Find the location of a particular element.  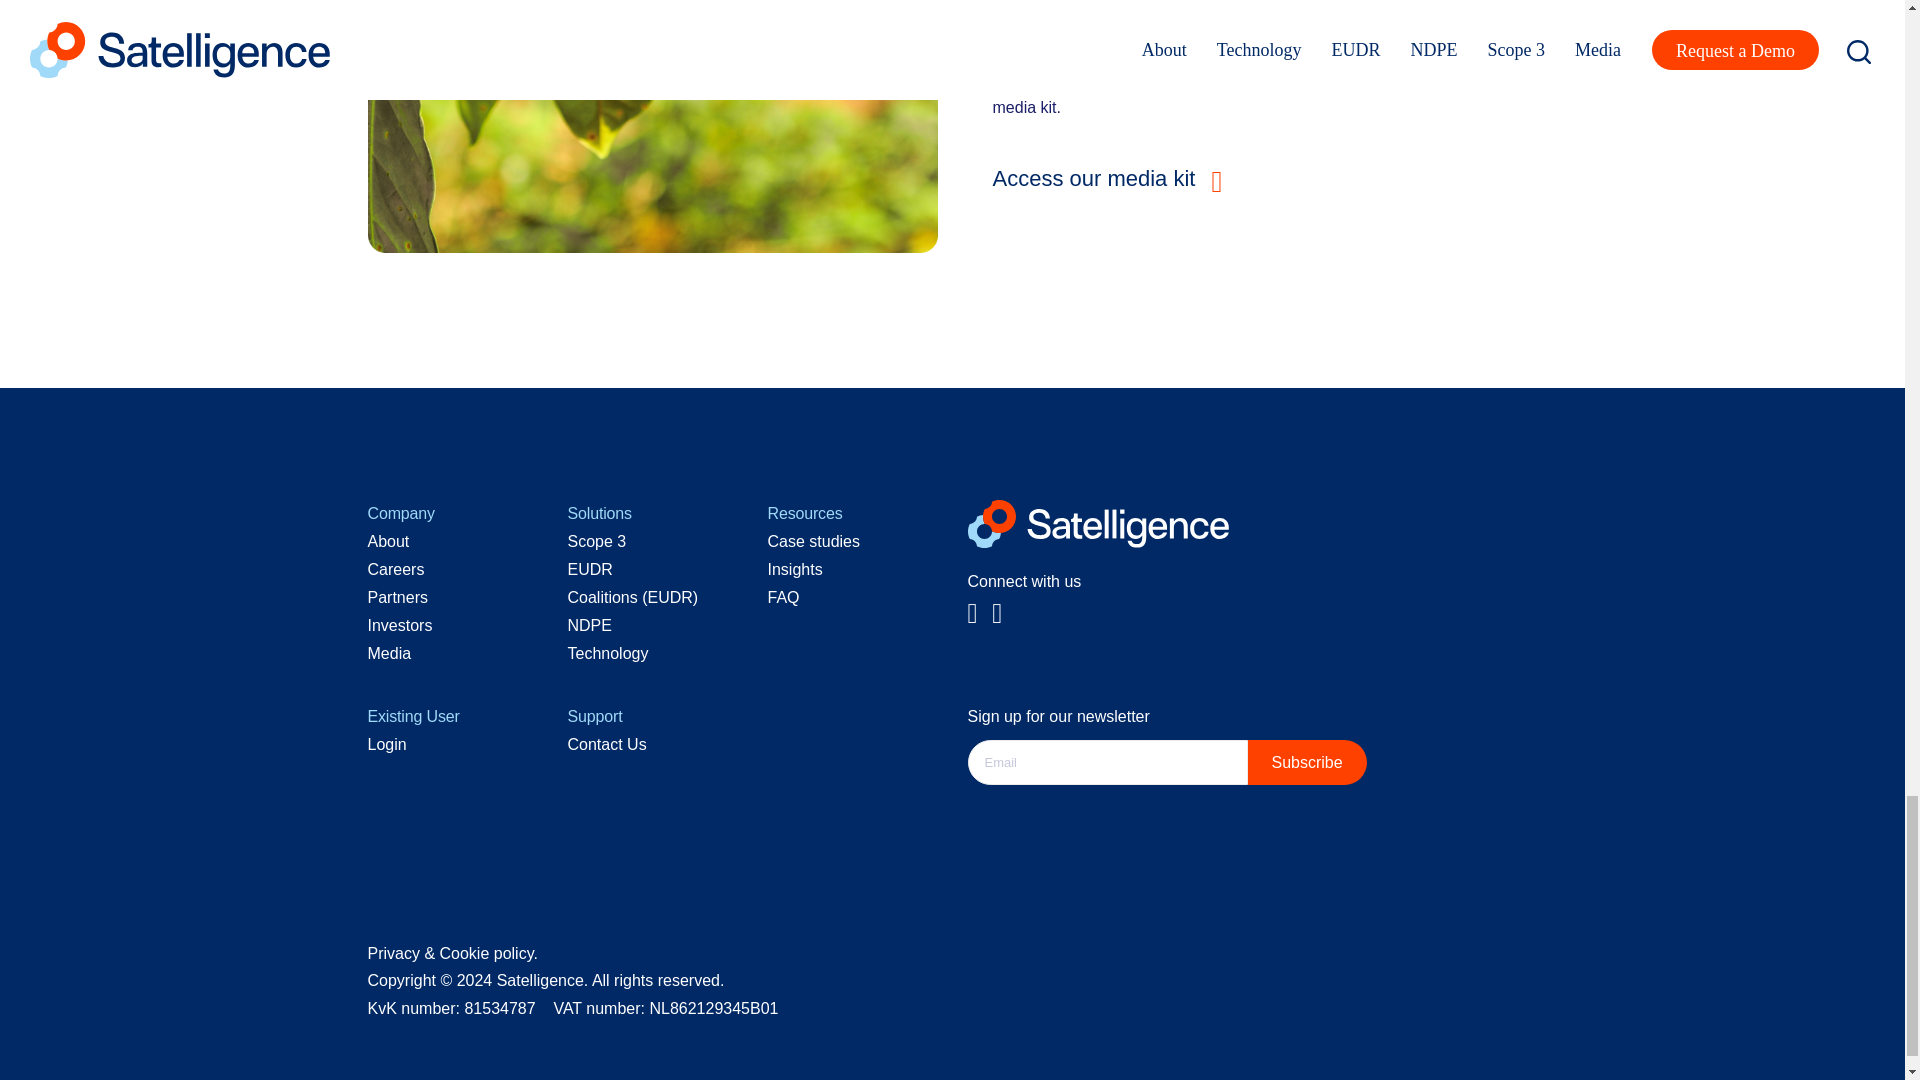

Case studies is located at coordinates (814, 541).